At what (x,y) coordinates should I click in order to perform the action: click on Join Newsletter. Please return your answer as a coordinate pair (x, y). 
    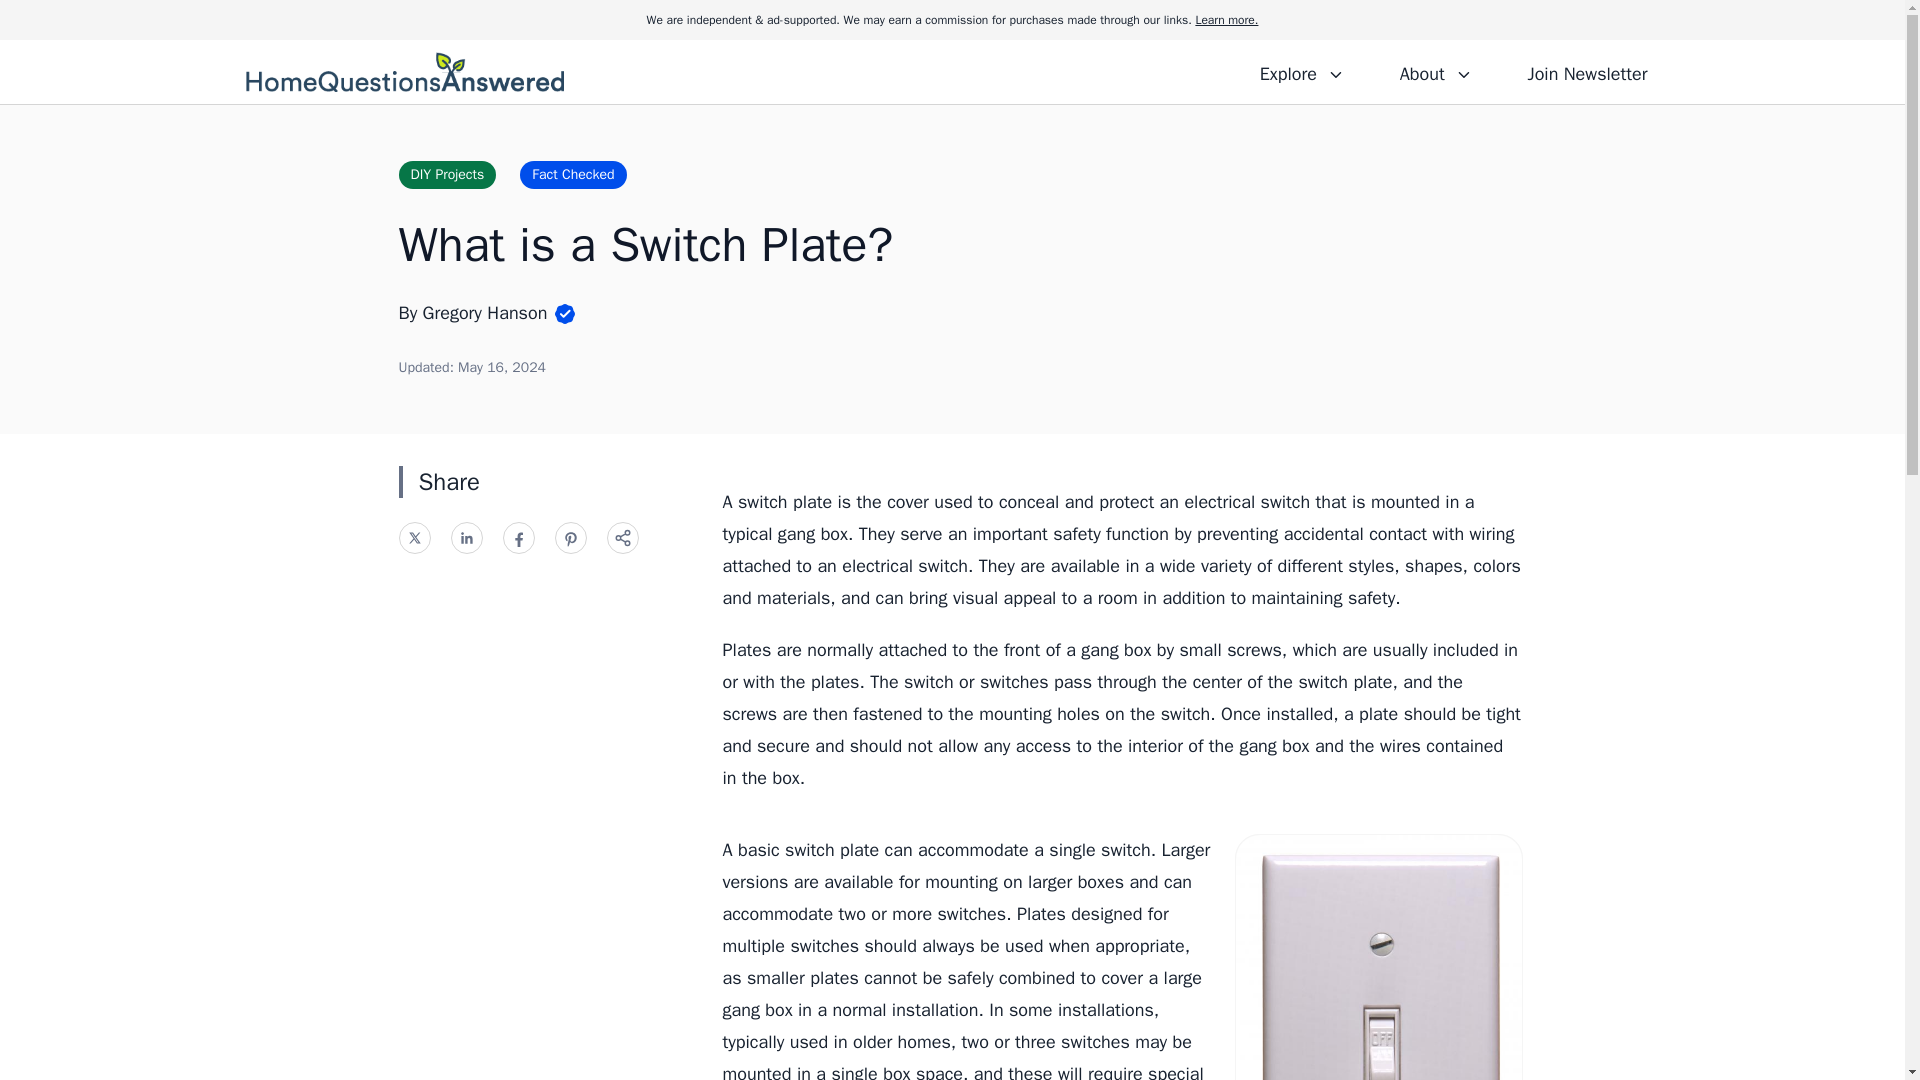
    Looking at the image, I should click on (1586, 71).